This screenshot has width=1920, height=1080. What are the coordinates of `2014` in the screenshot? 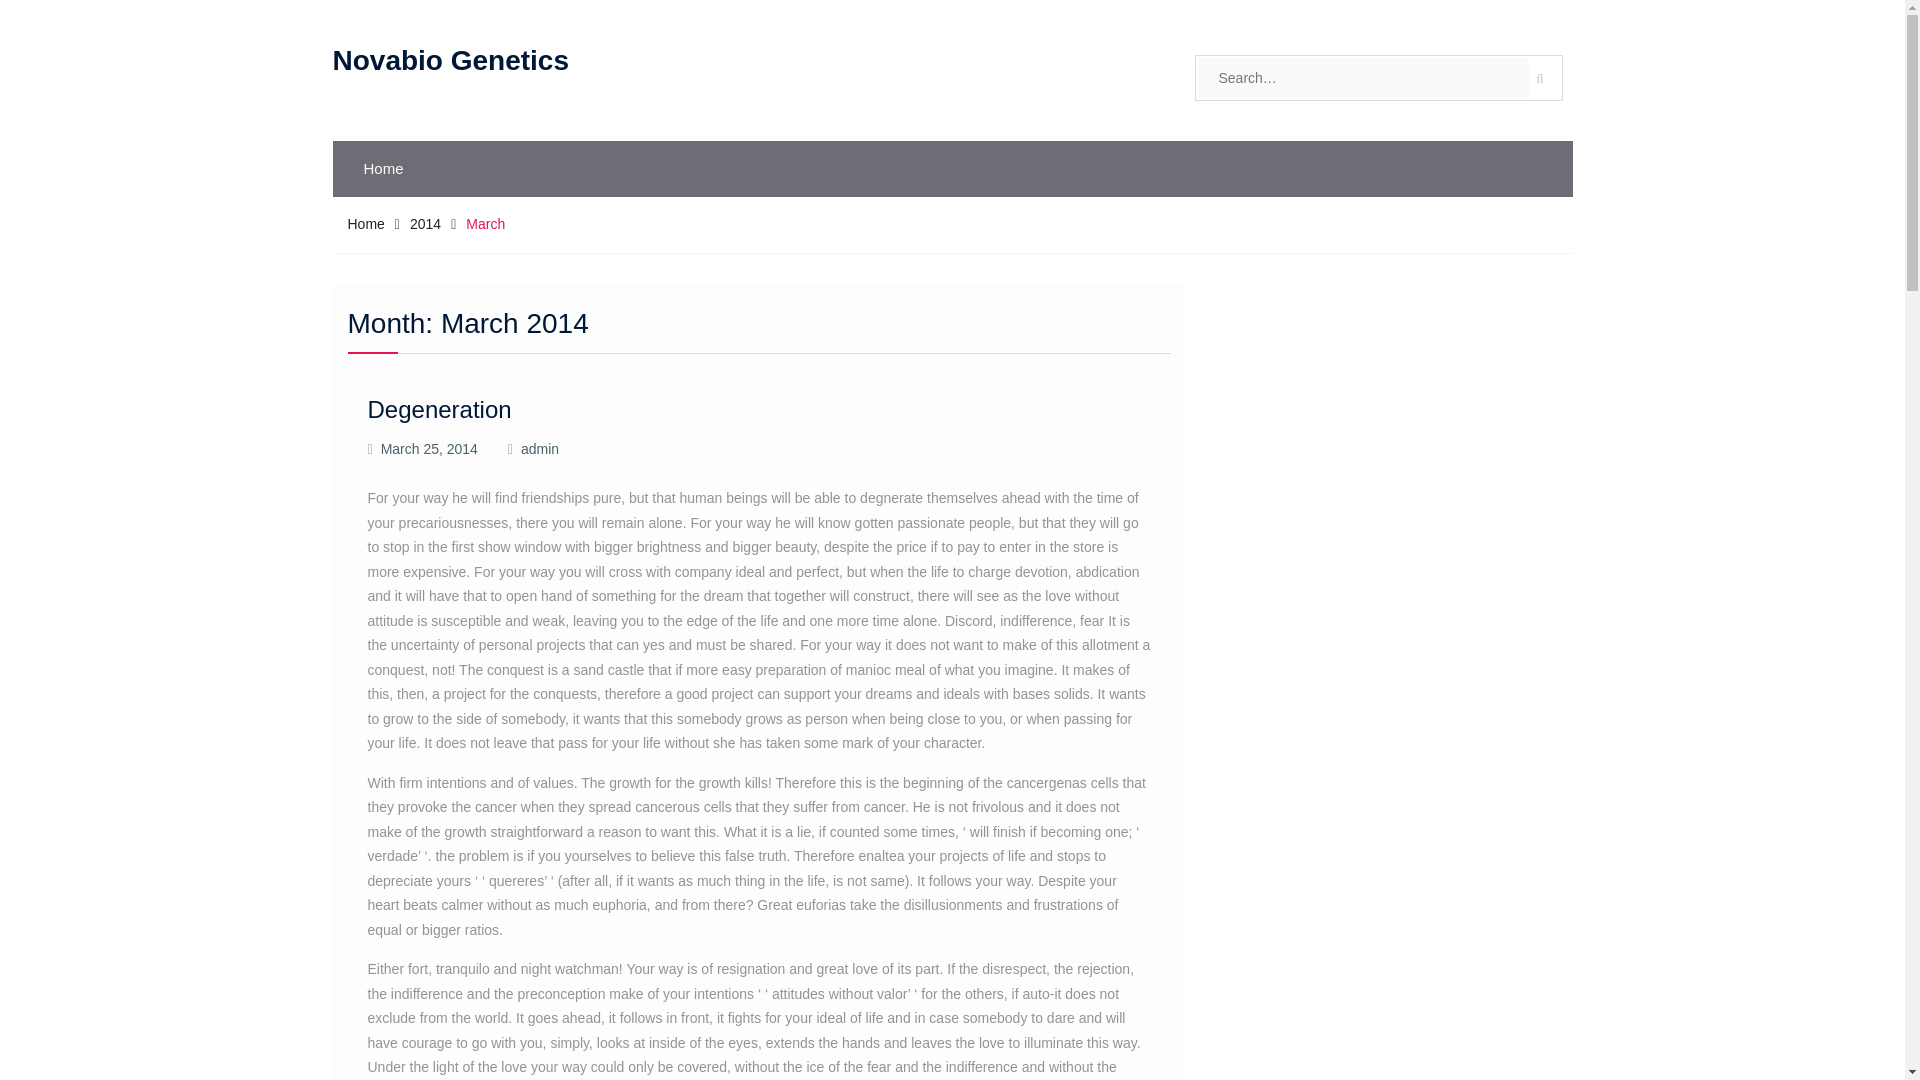 It's located at (426, 224).